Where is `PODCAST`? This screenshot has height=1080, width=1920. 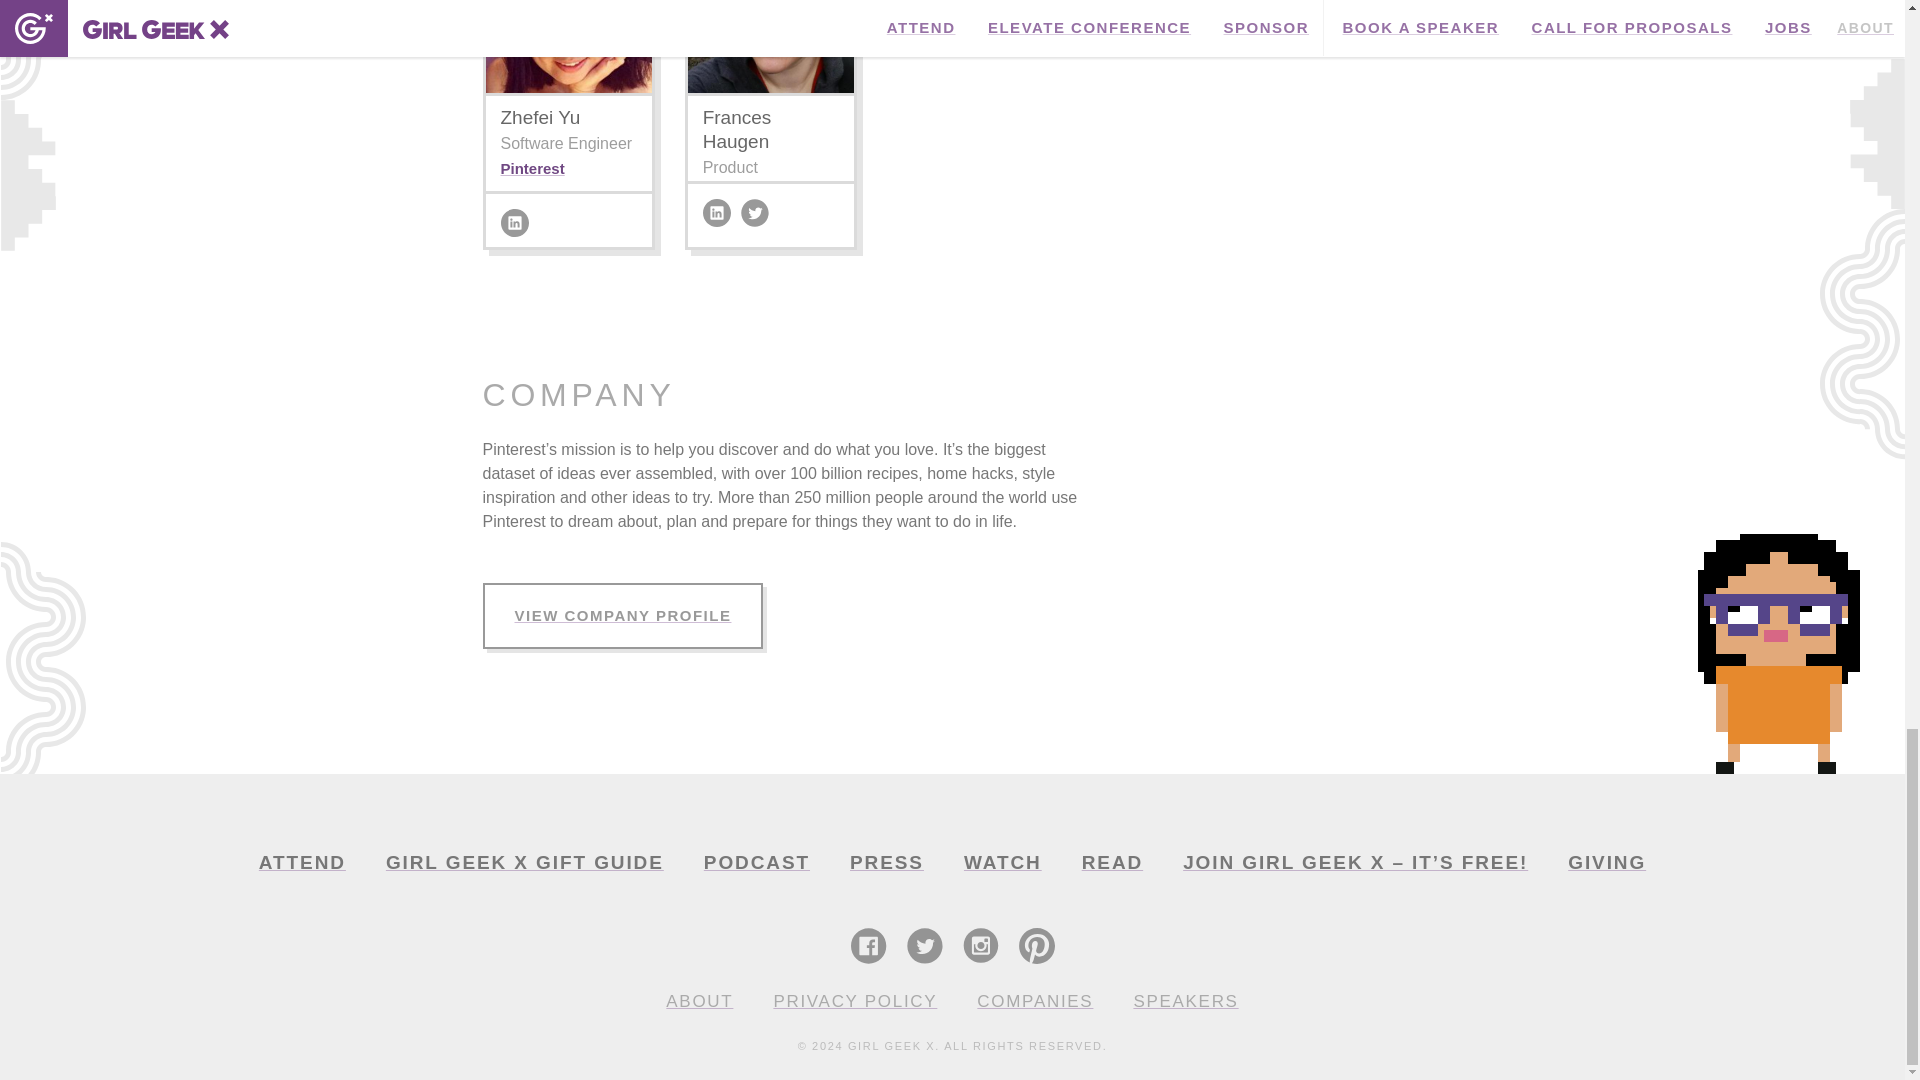
PODCAST is located at coordinates (756, 862).